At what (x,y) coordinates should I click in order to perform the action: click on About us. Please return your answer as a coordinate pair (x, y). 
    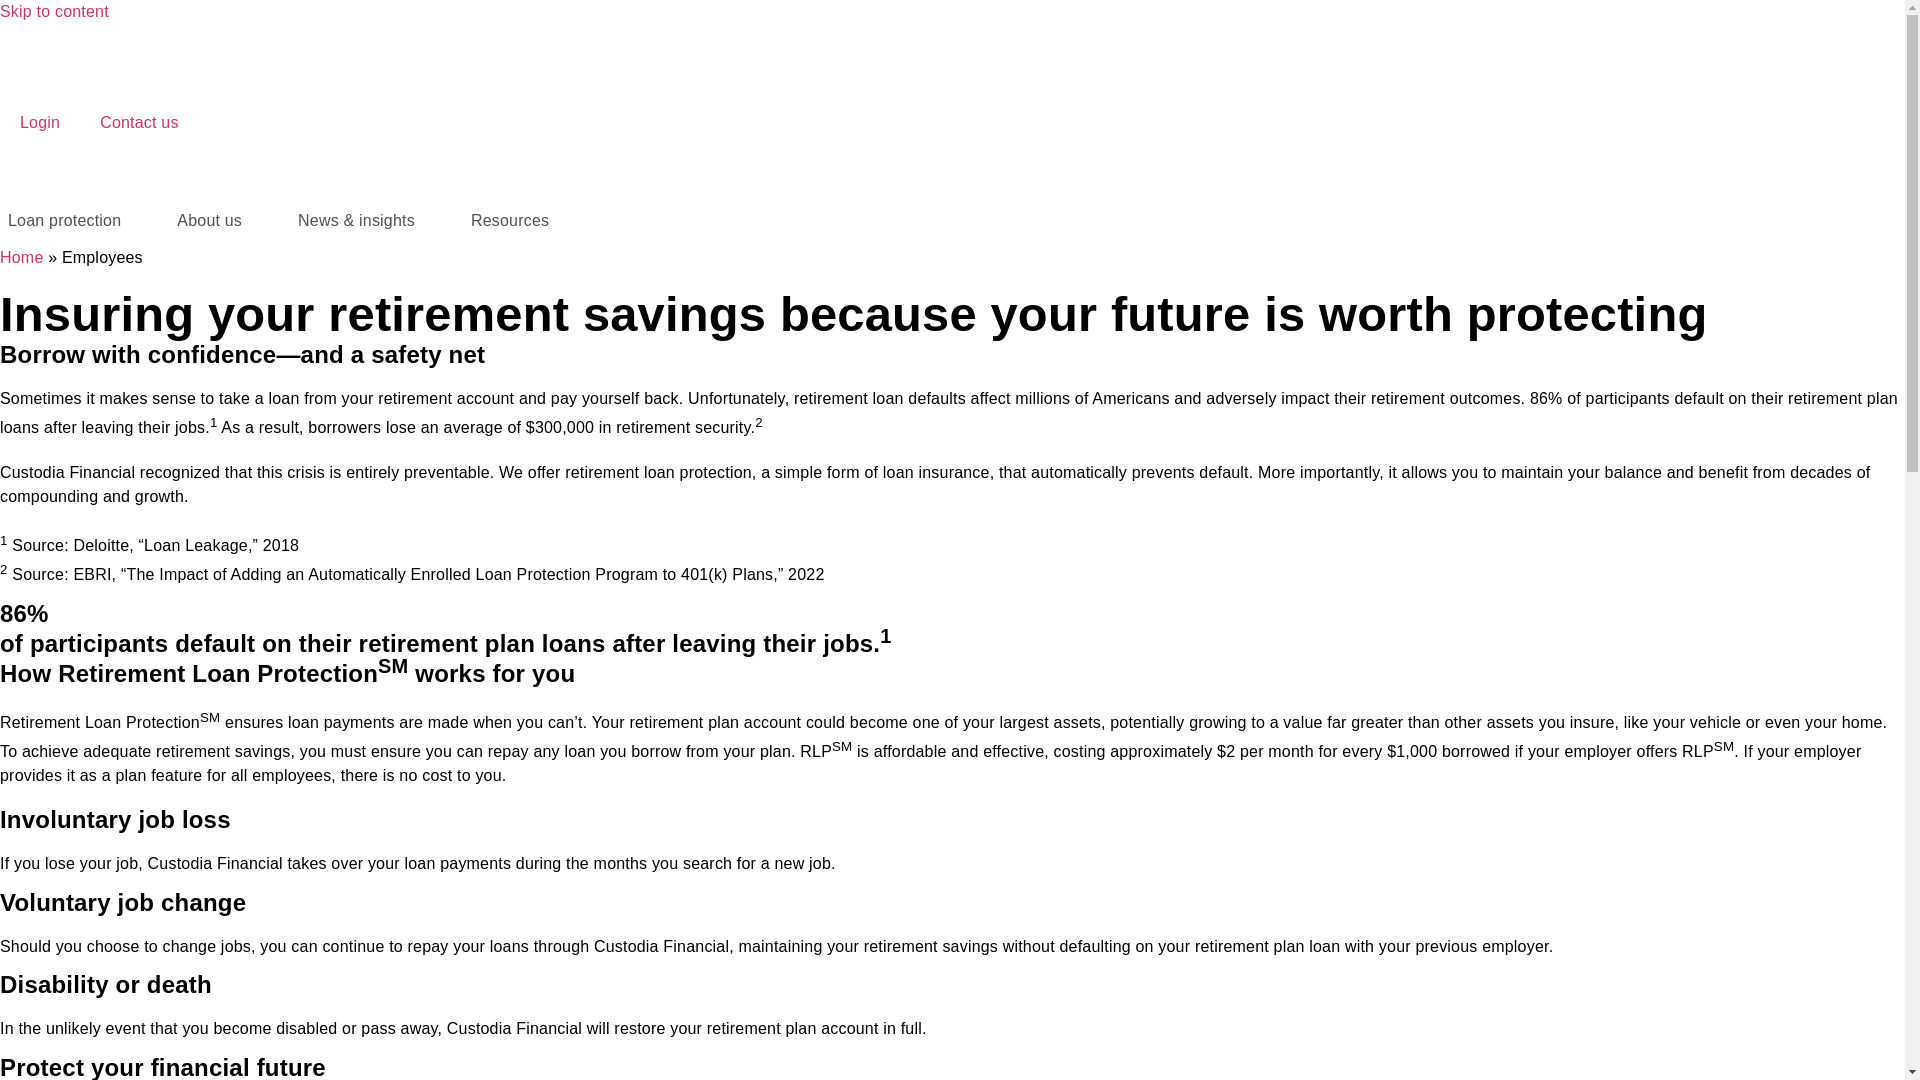
    Looking at the image, I should click on (208, 220).